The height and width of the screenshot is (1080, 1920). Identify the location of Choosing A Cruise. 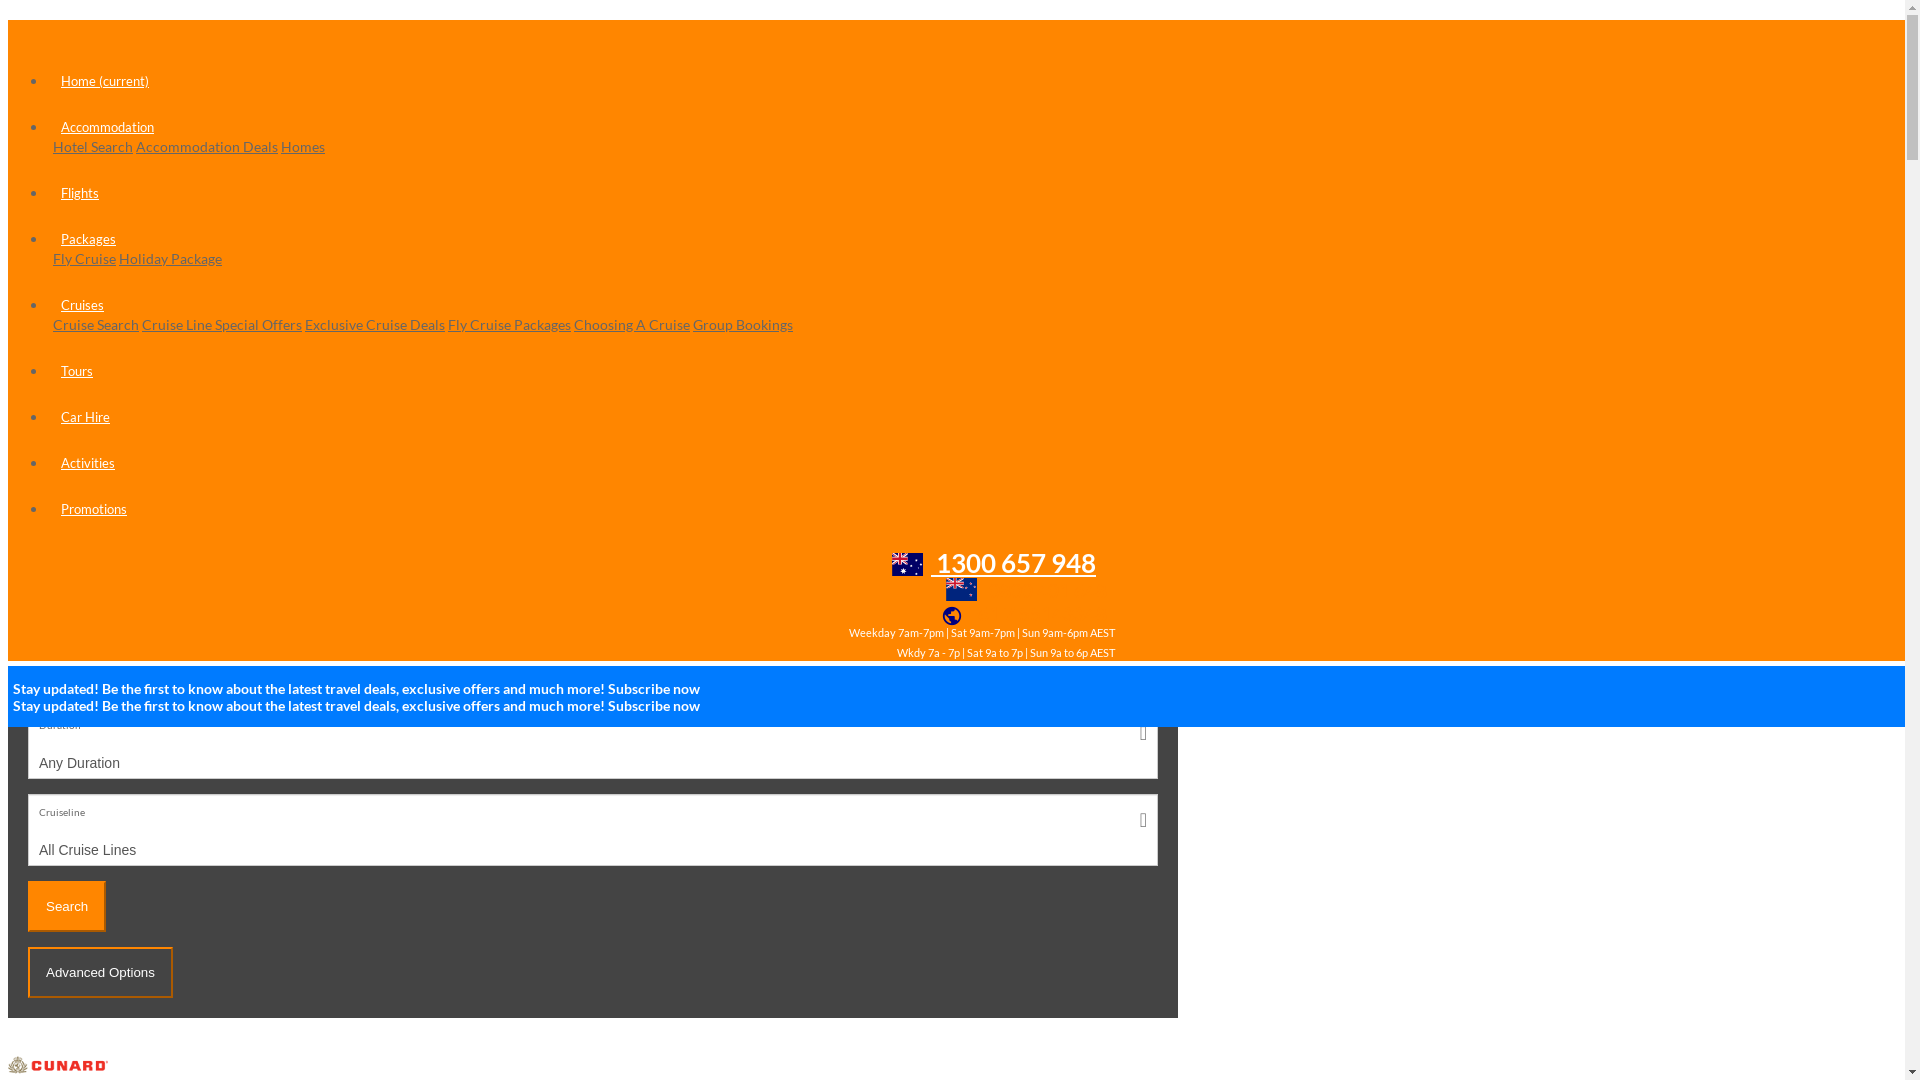
(632, 324).